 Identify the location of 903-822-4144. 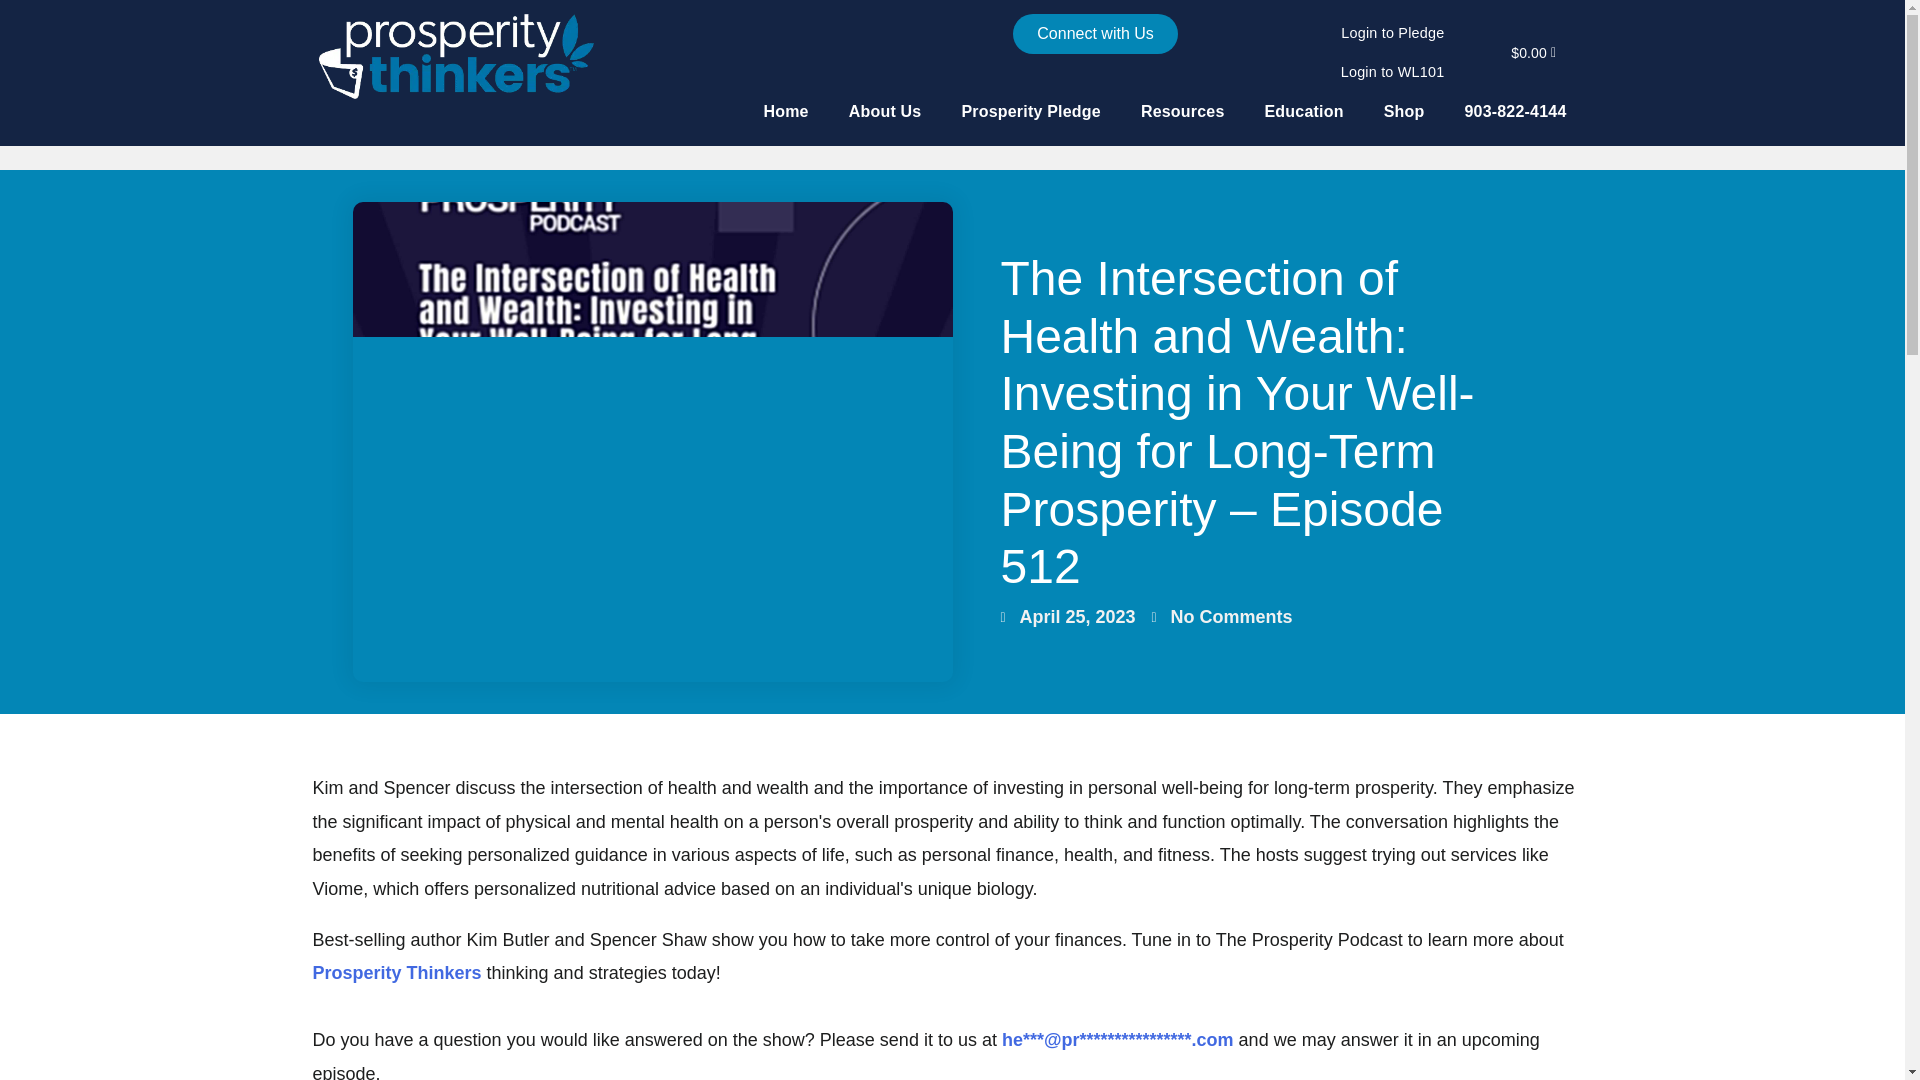
(1514, 111).